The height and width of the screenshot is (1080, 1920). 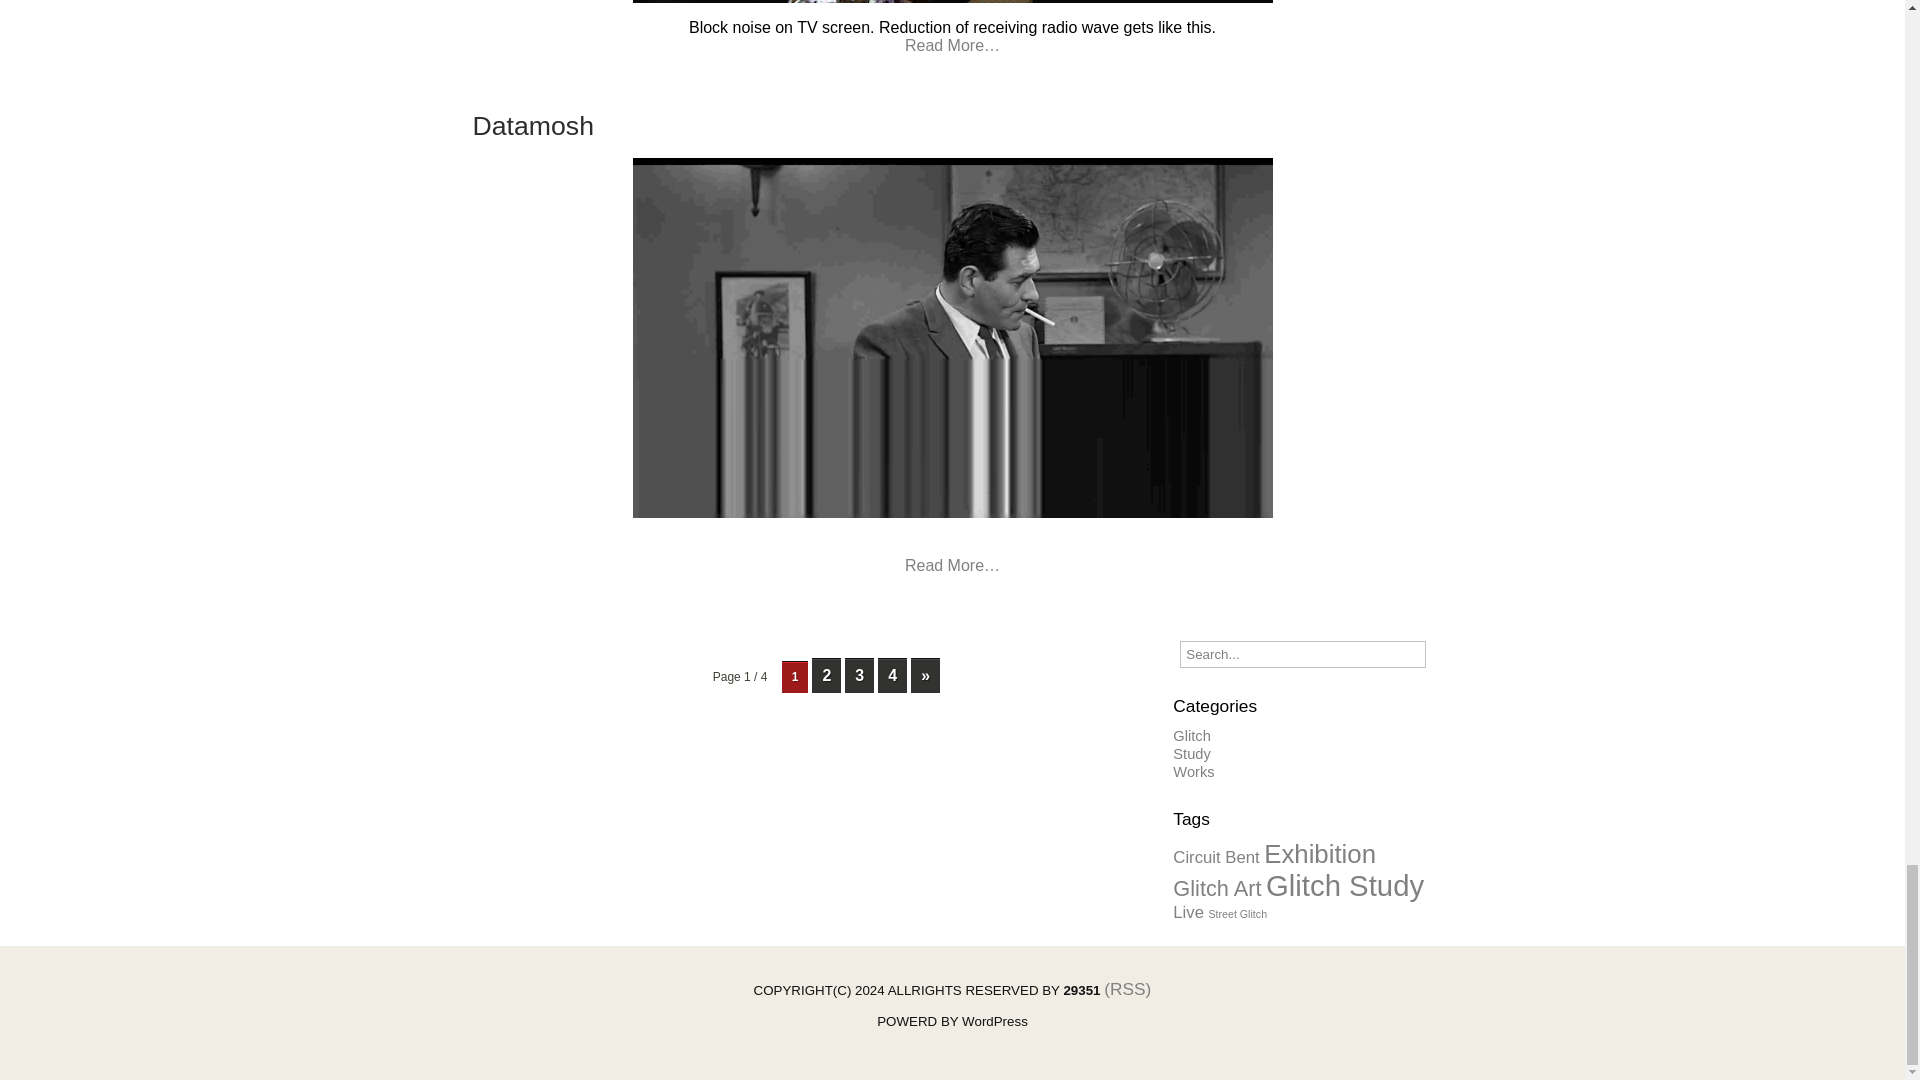 What do you see at coordinates (1188, 912) in the screenshot?
I see `3 topics` at bounding box center [1188, 912].